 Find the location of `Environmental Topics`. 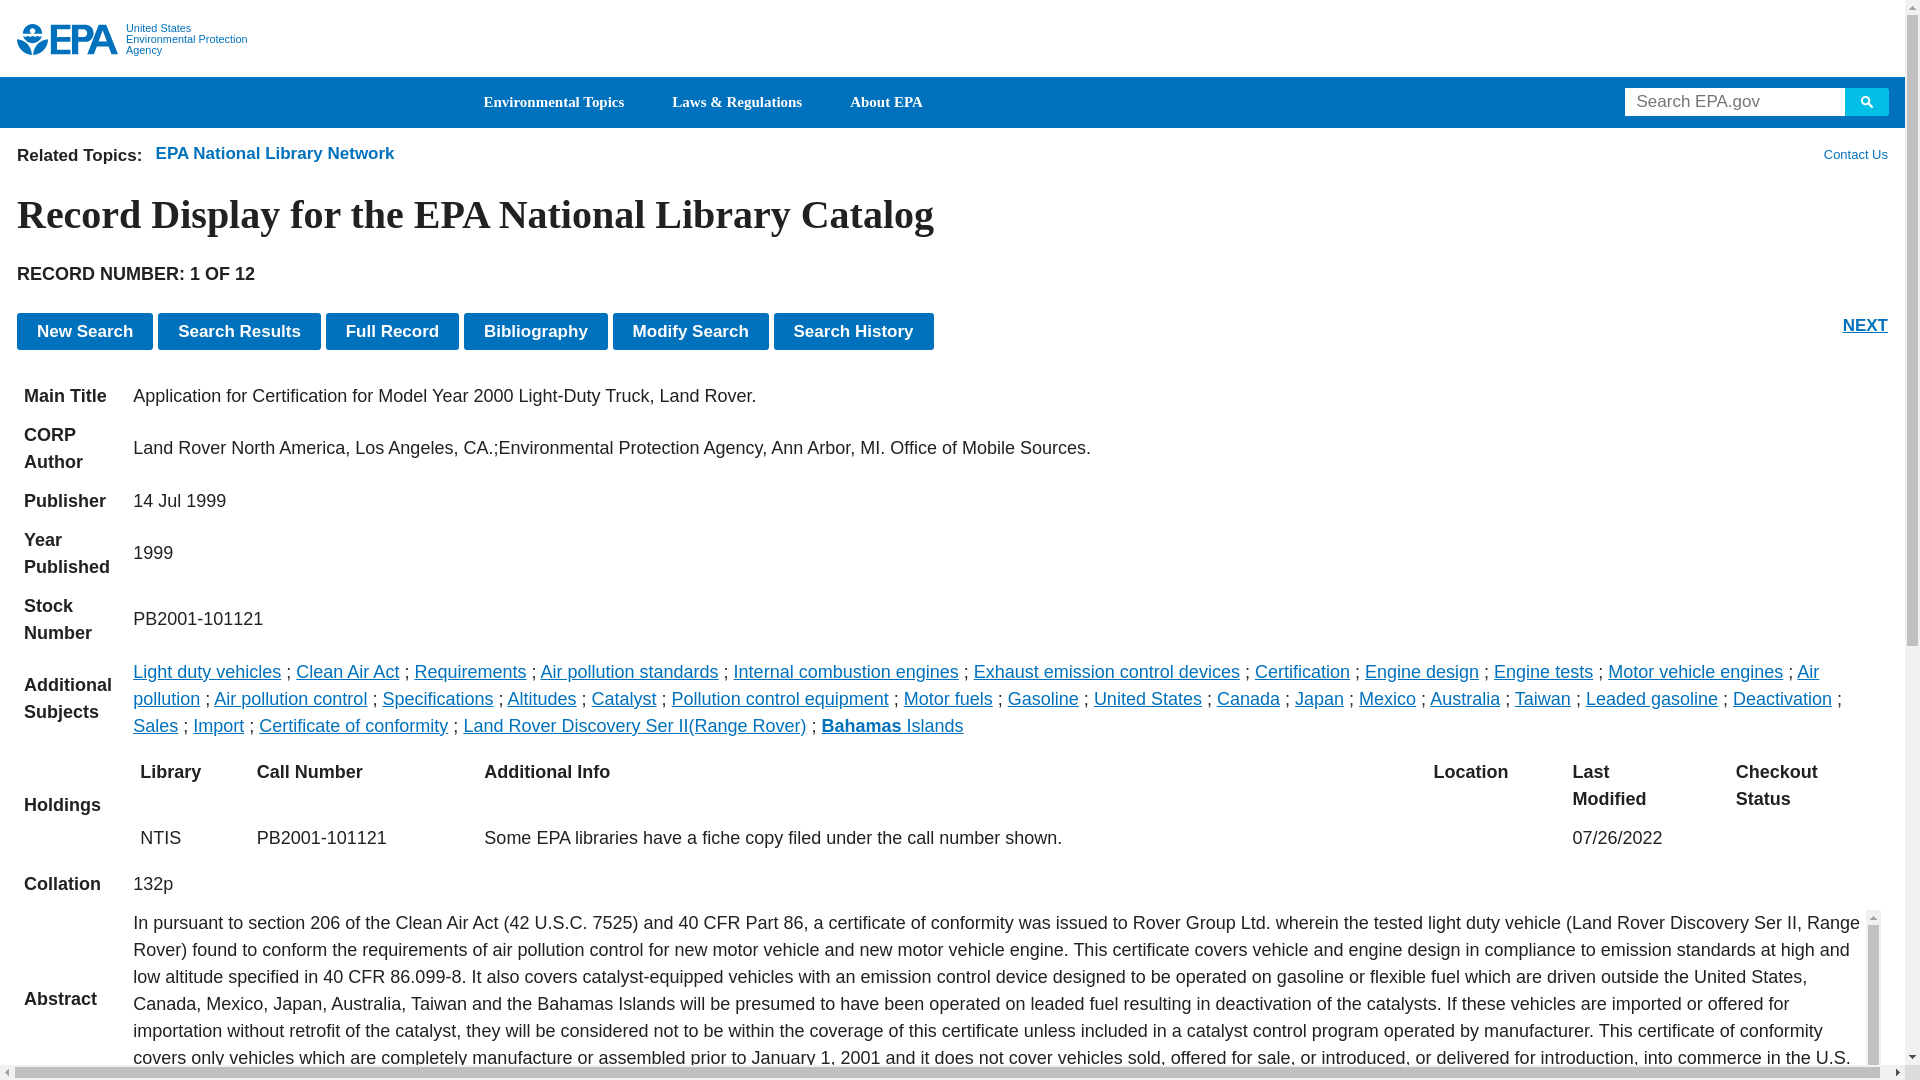

Environmental Topics is located at coordinates (554, 102).